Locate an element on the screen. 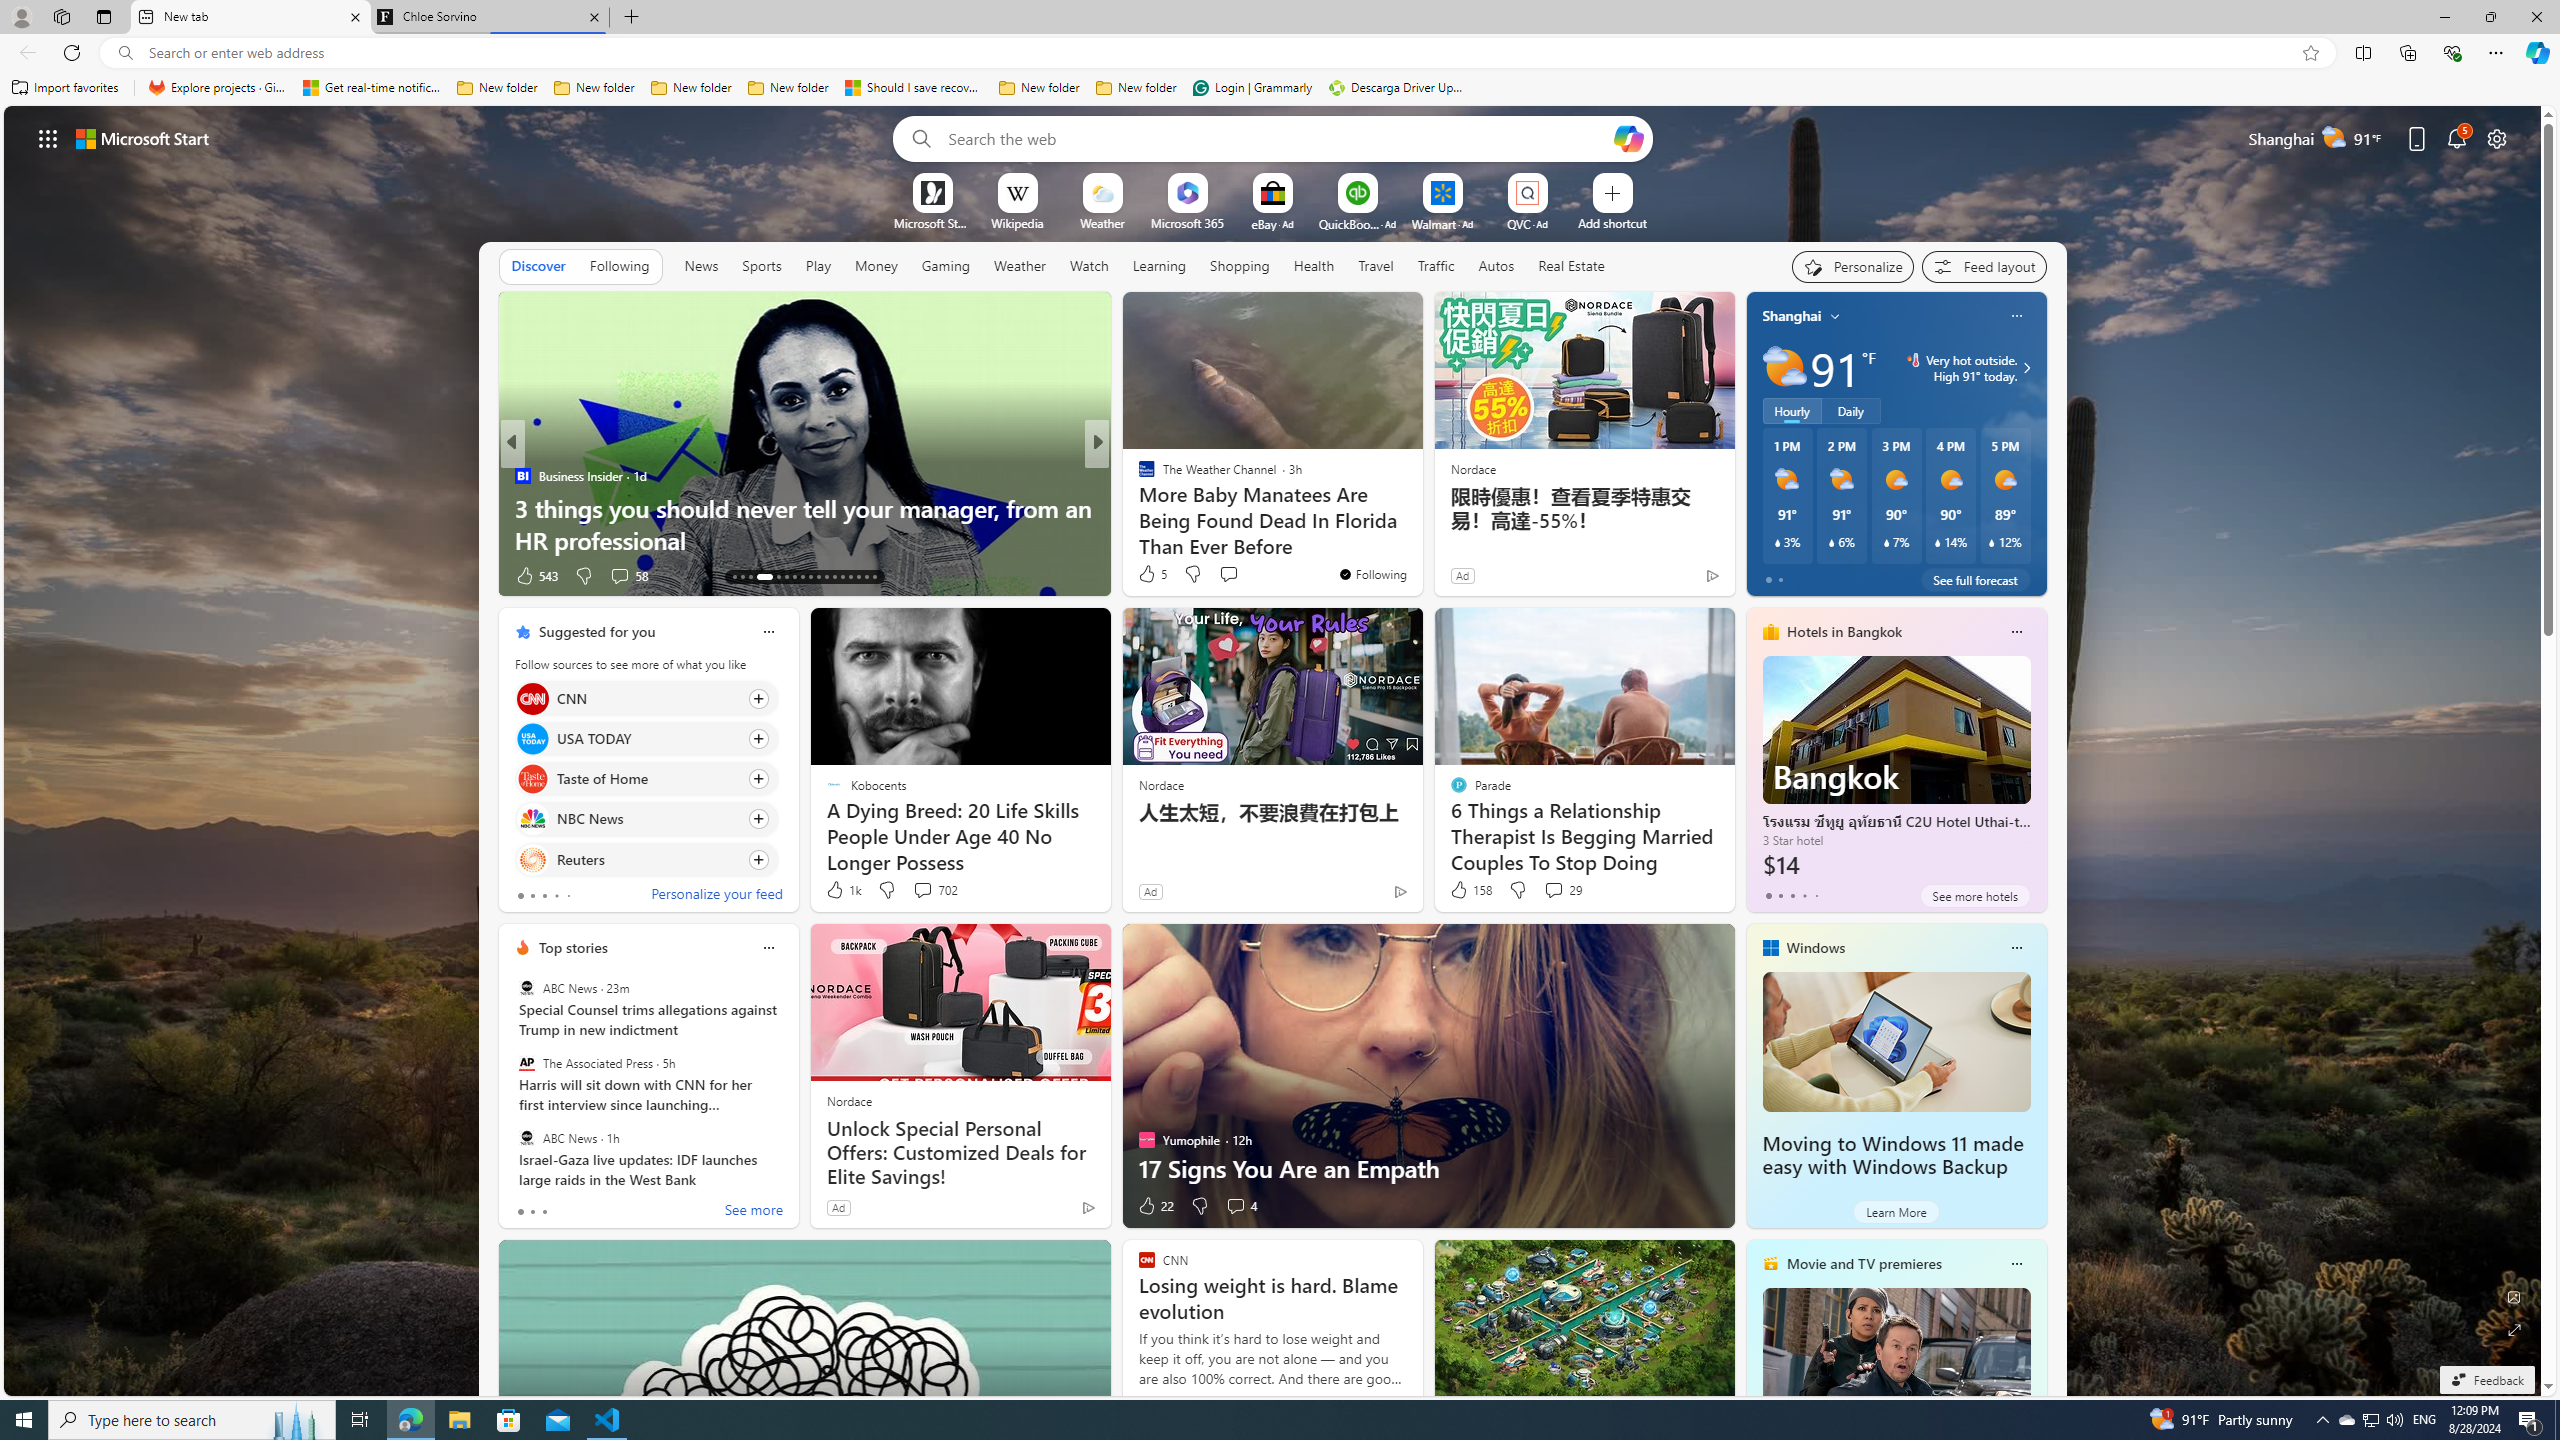  Gaming is located at coordinates (946, 265).